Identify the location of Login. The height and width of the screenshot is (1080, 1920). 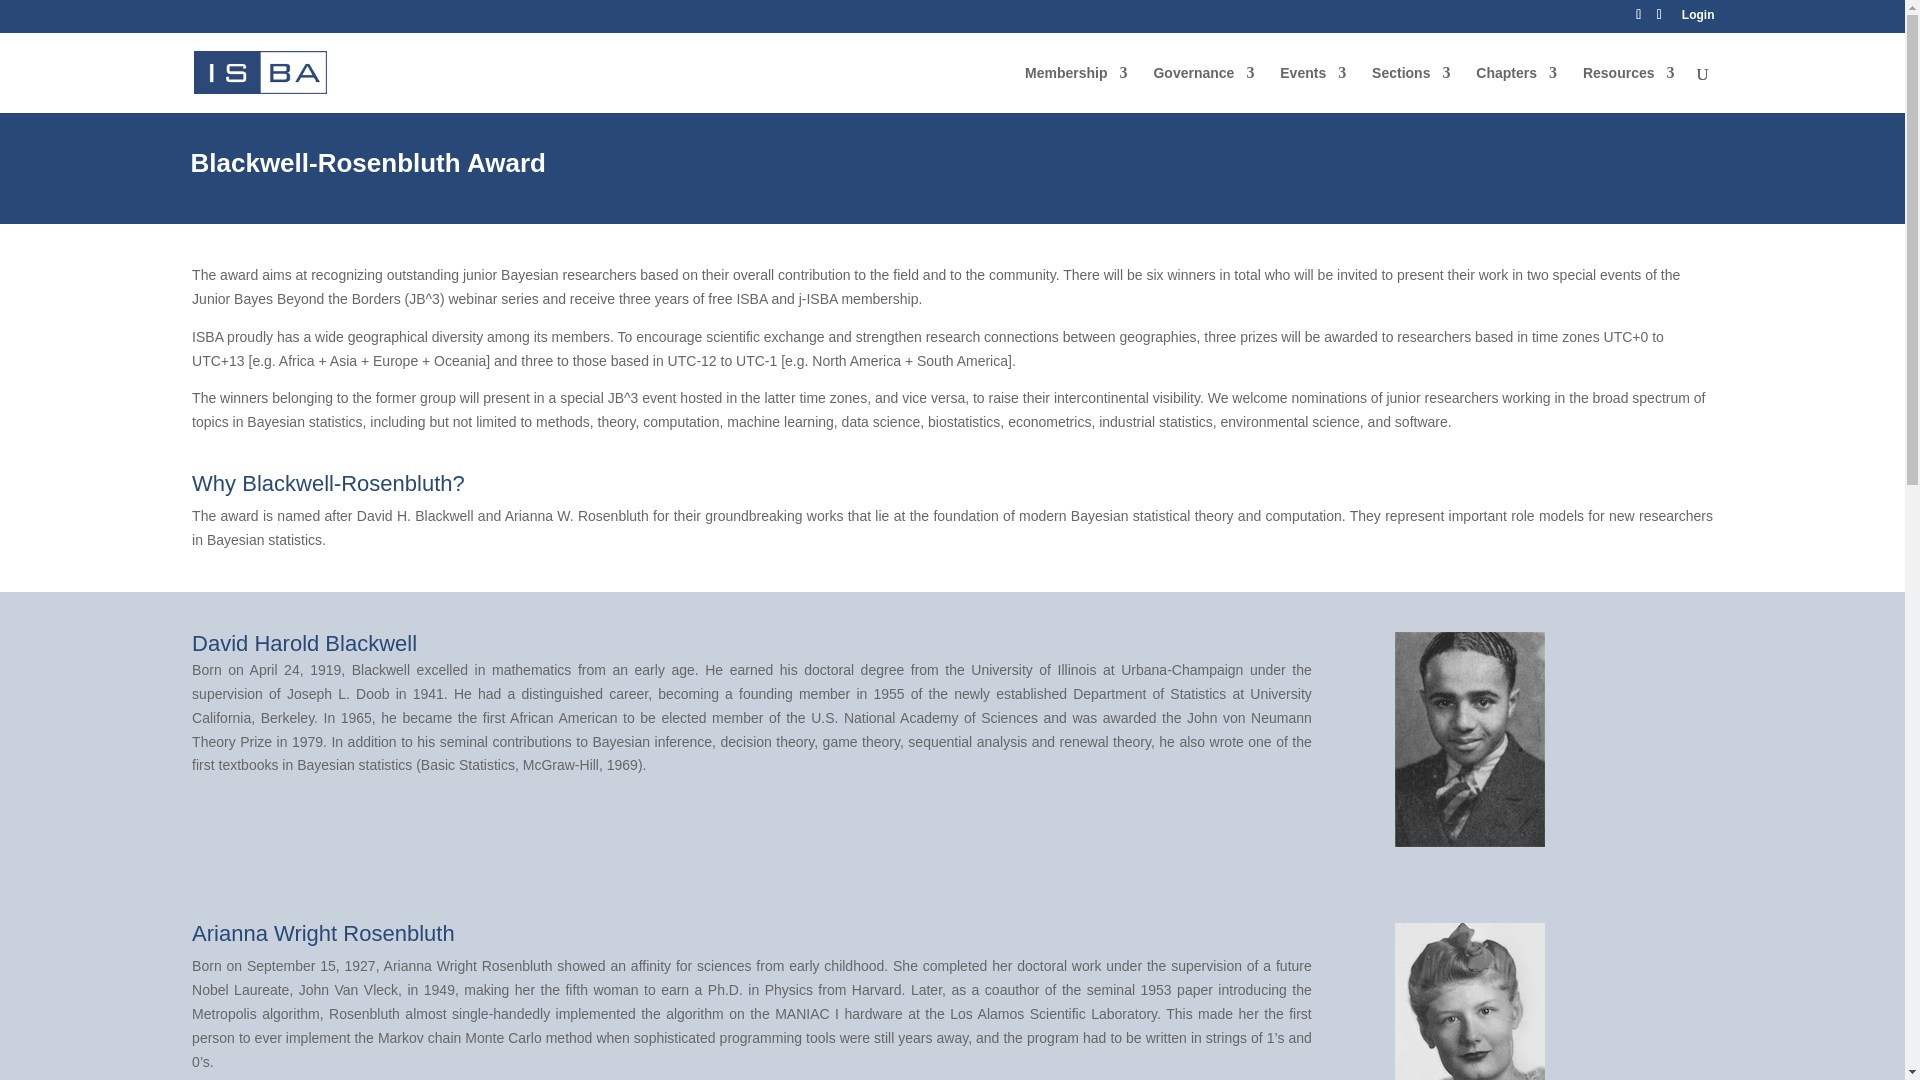
(1698, 19).